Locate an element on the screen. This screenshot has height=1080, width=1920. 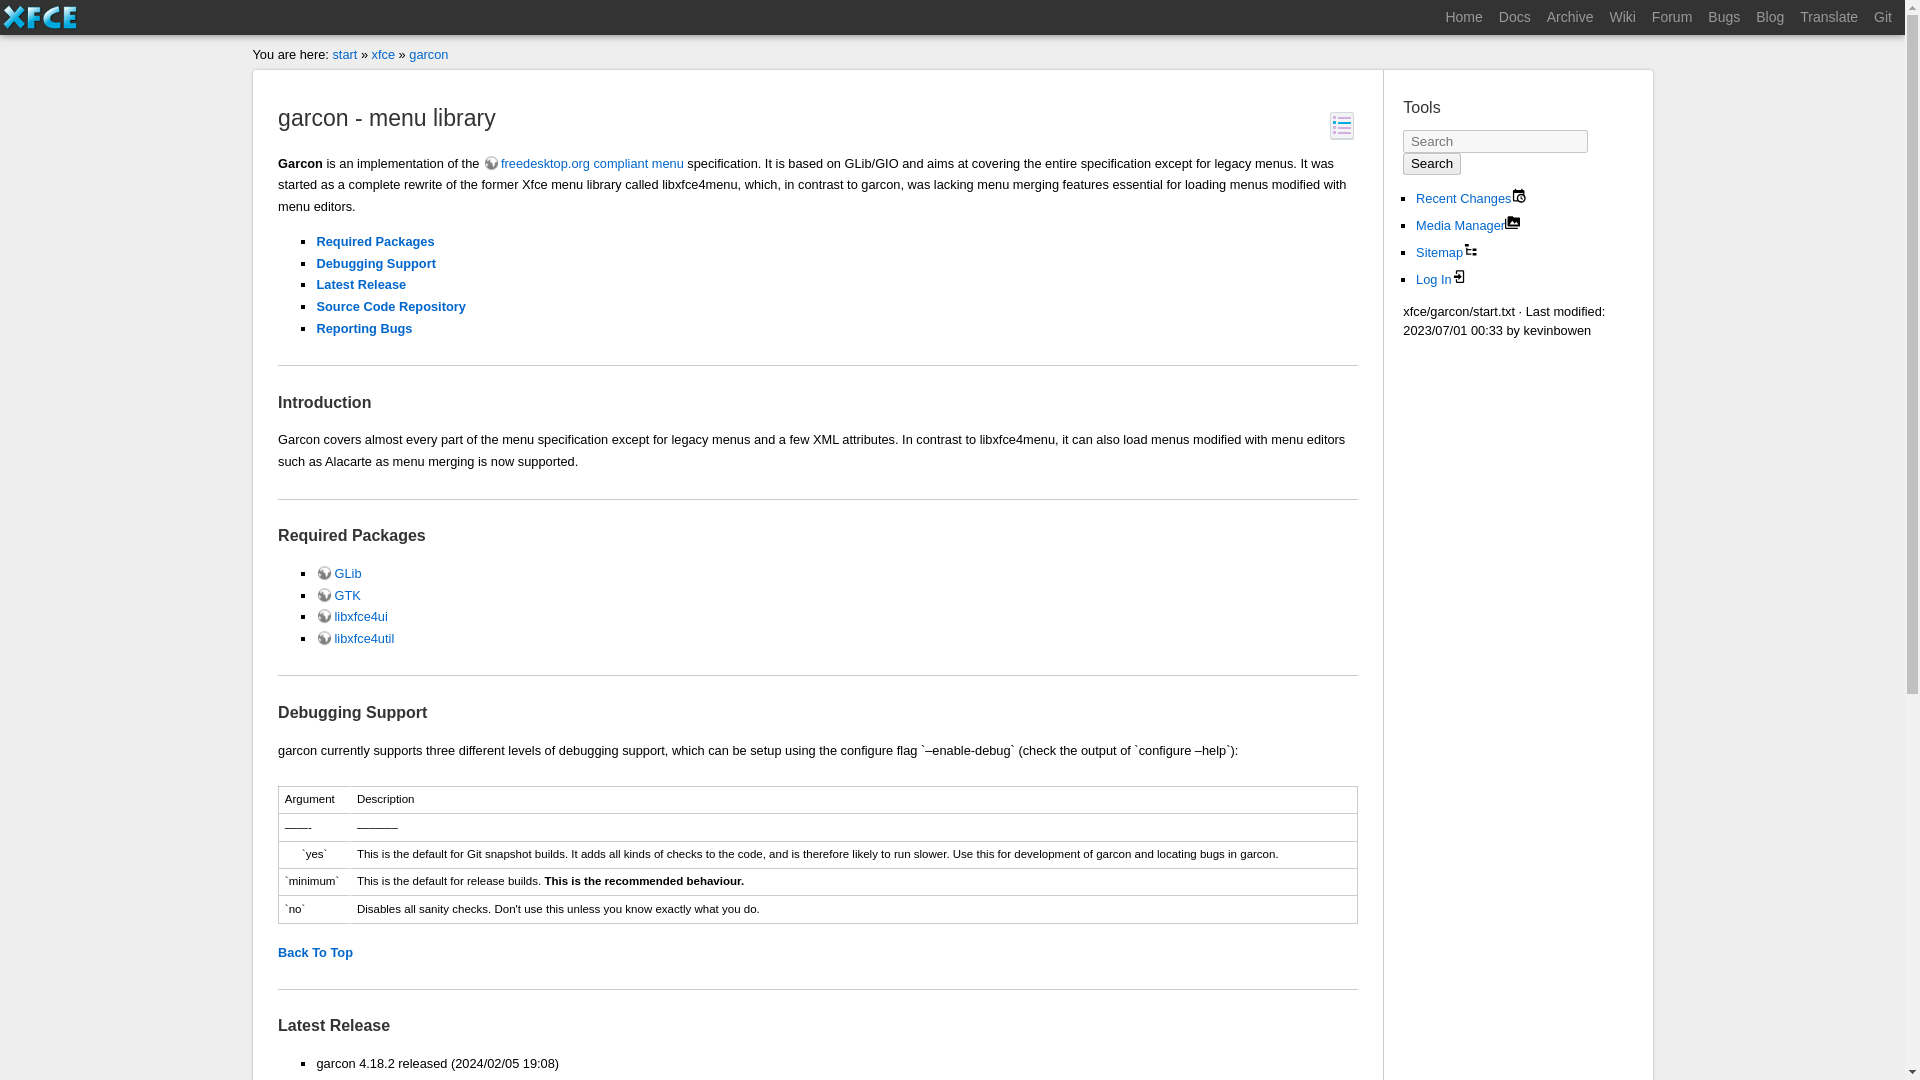
Wiki is located at coordinates (1622, 18).